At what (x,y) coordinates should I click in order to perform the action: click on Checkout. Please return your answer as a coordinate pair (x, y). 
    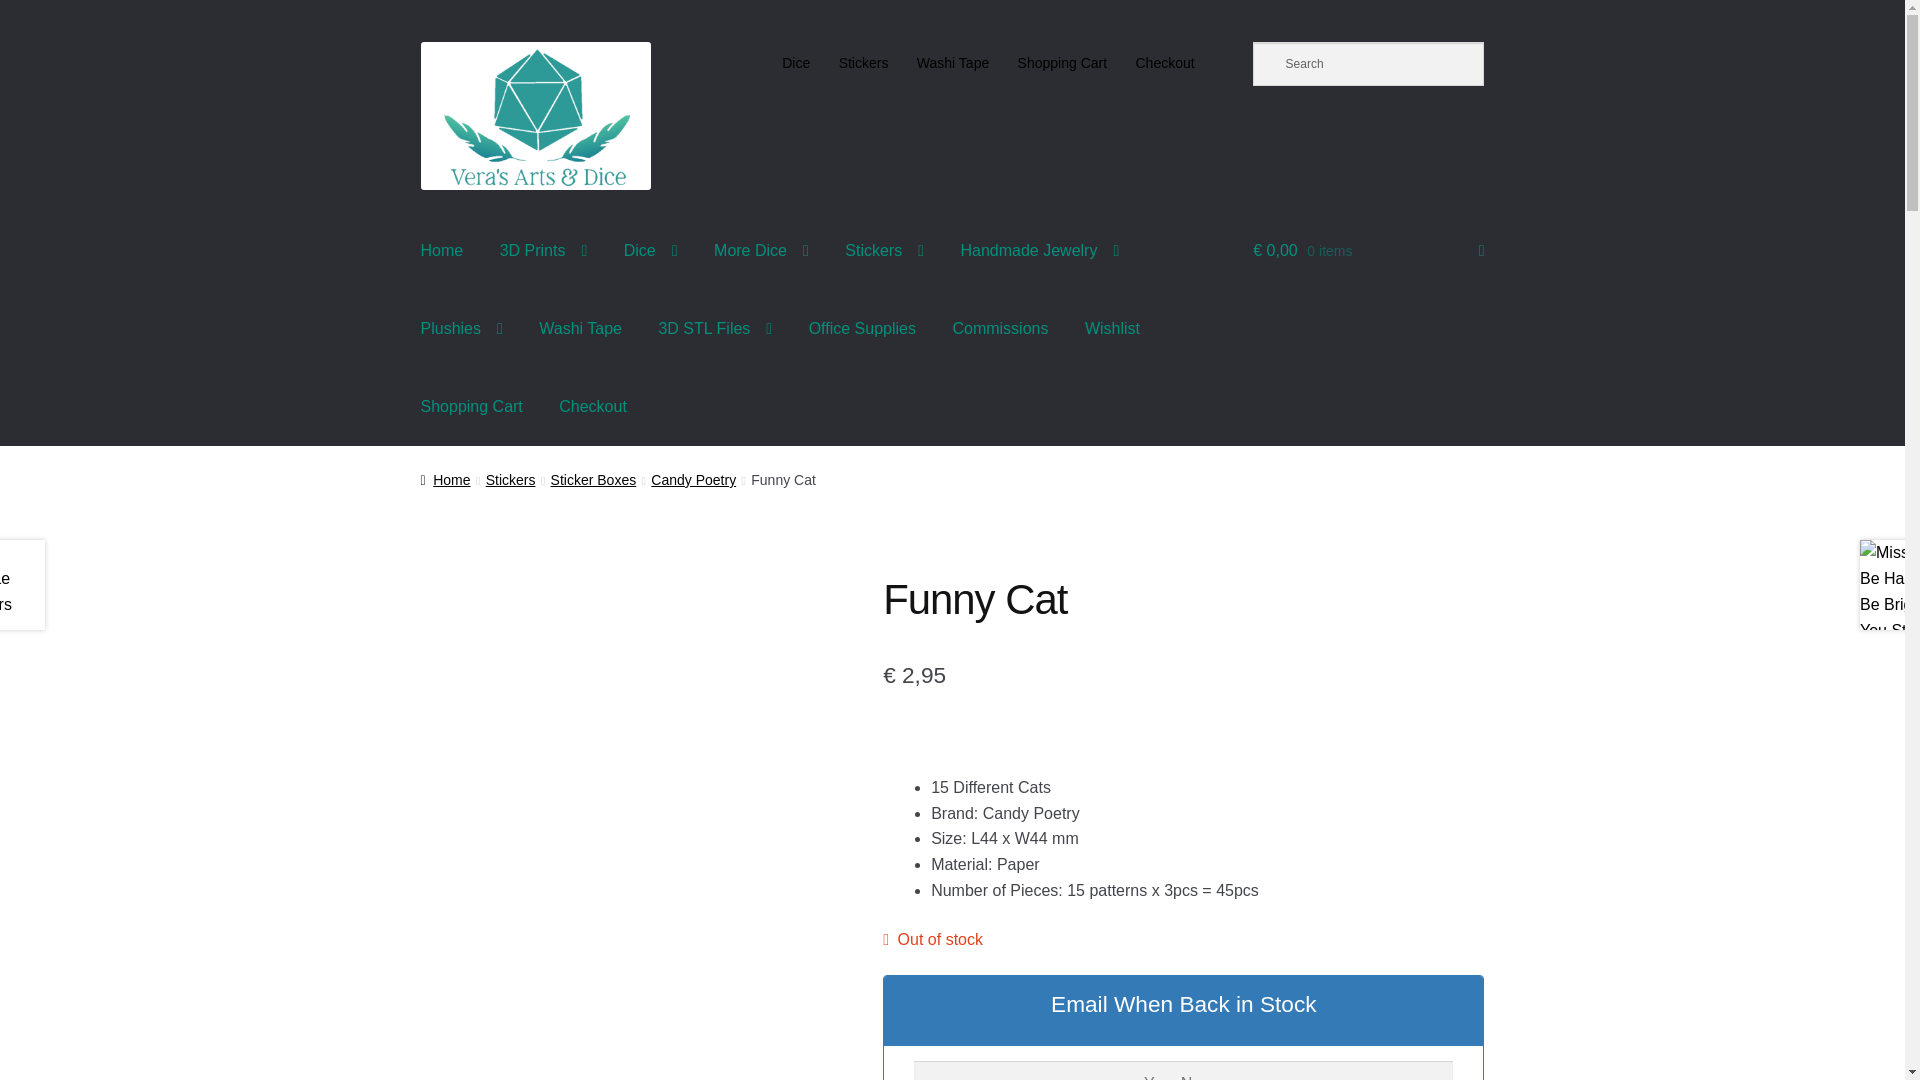
    Looking at the image, I should click on (1165, 63).